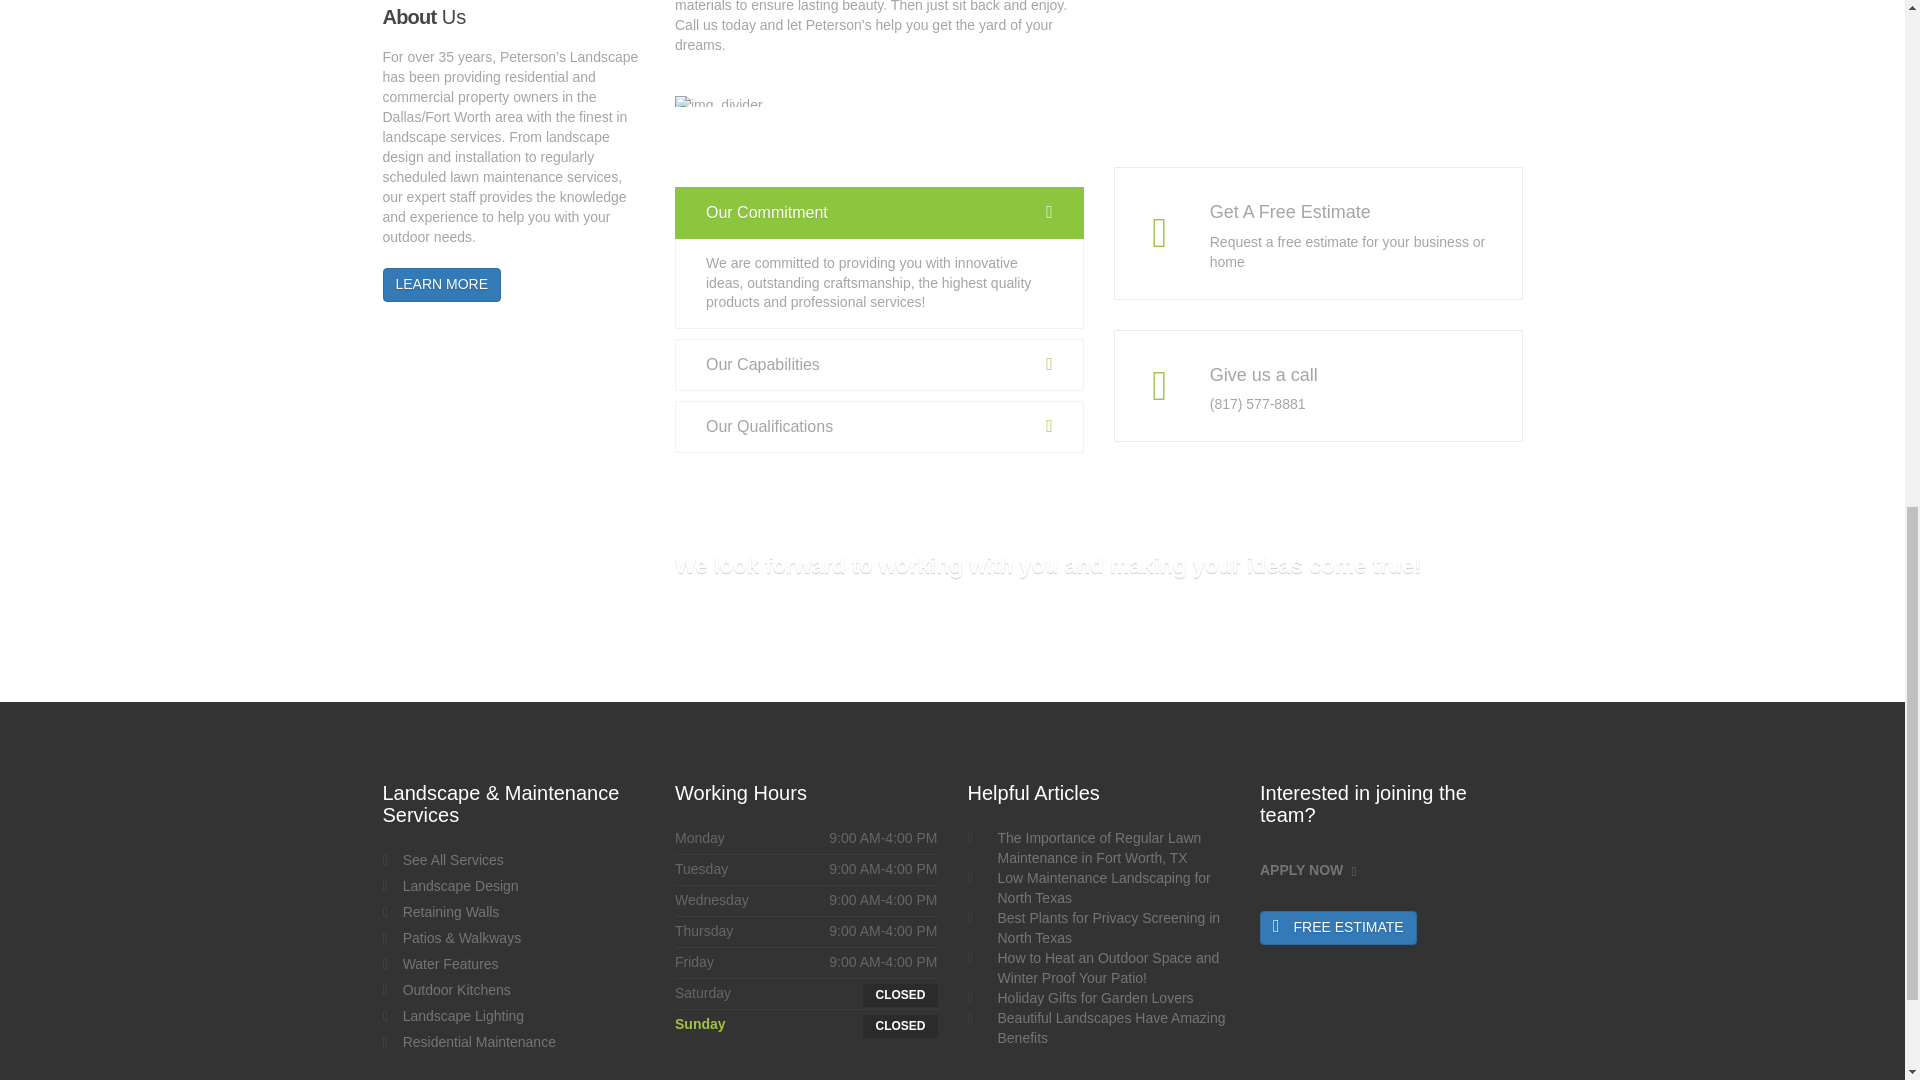 The height and width of the screenshot is (1080, 1920). Describe the element at coordinates (880, 426) in the screenshot. I see `Our Qualifications` at that location.